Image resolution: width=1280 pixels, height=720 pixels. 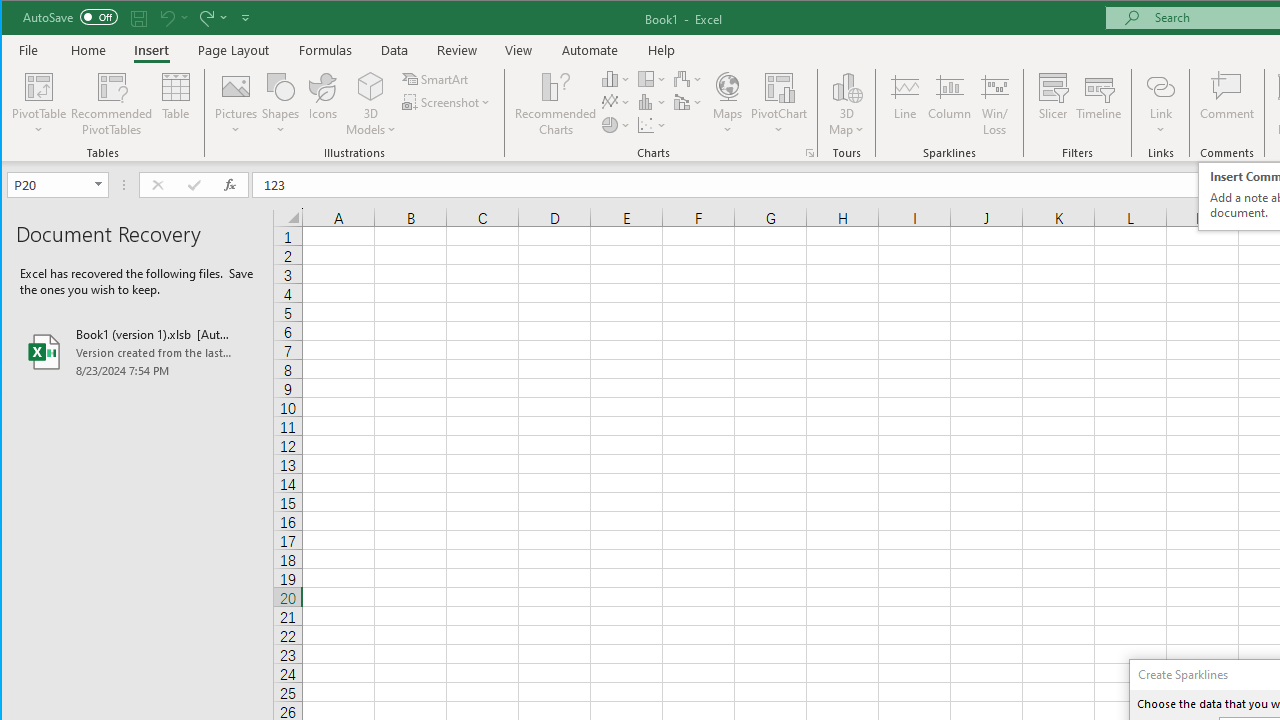 I want to click on Insert Statistic Chart, so click(x=652, y=102).